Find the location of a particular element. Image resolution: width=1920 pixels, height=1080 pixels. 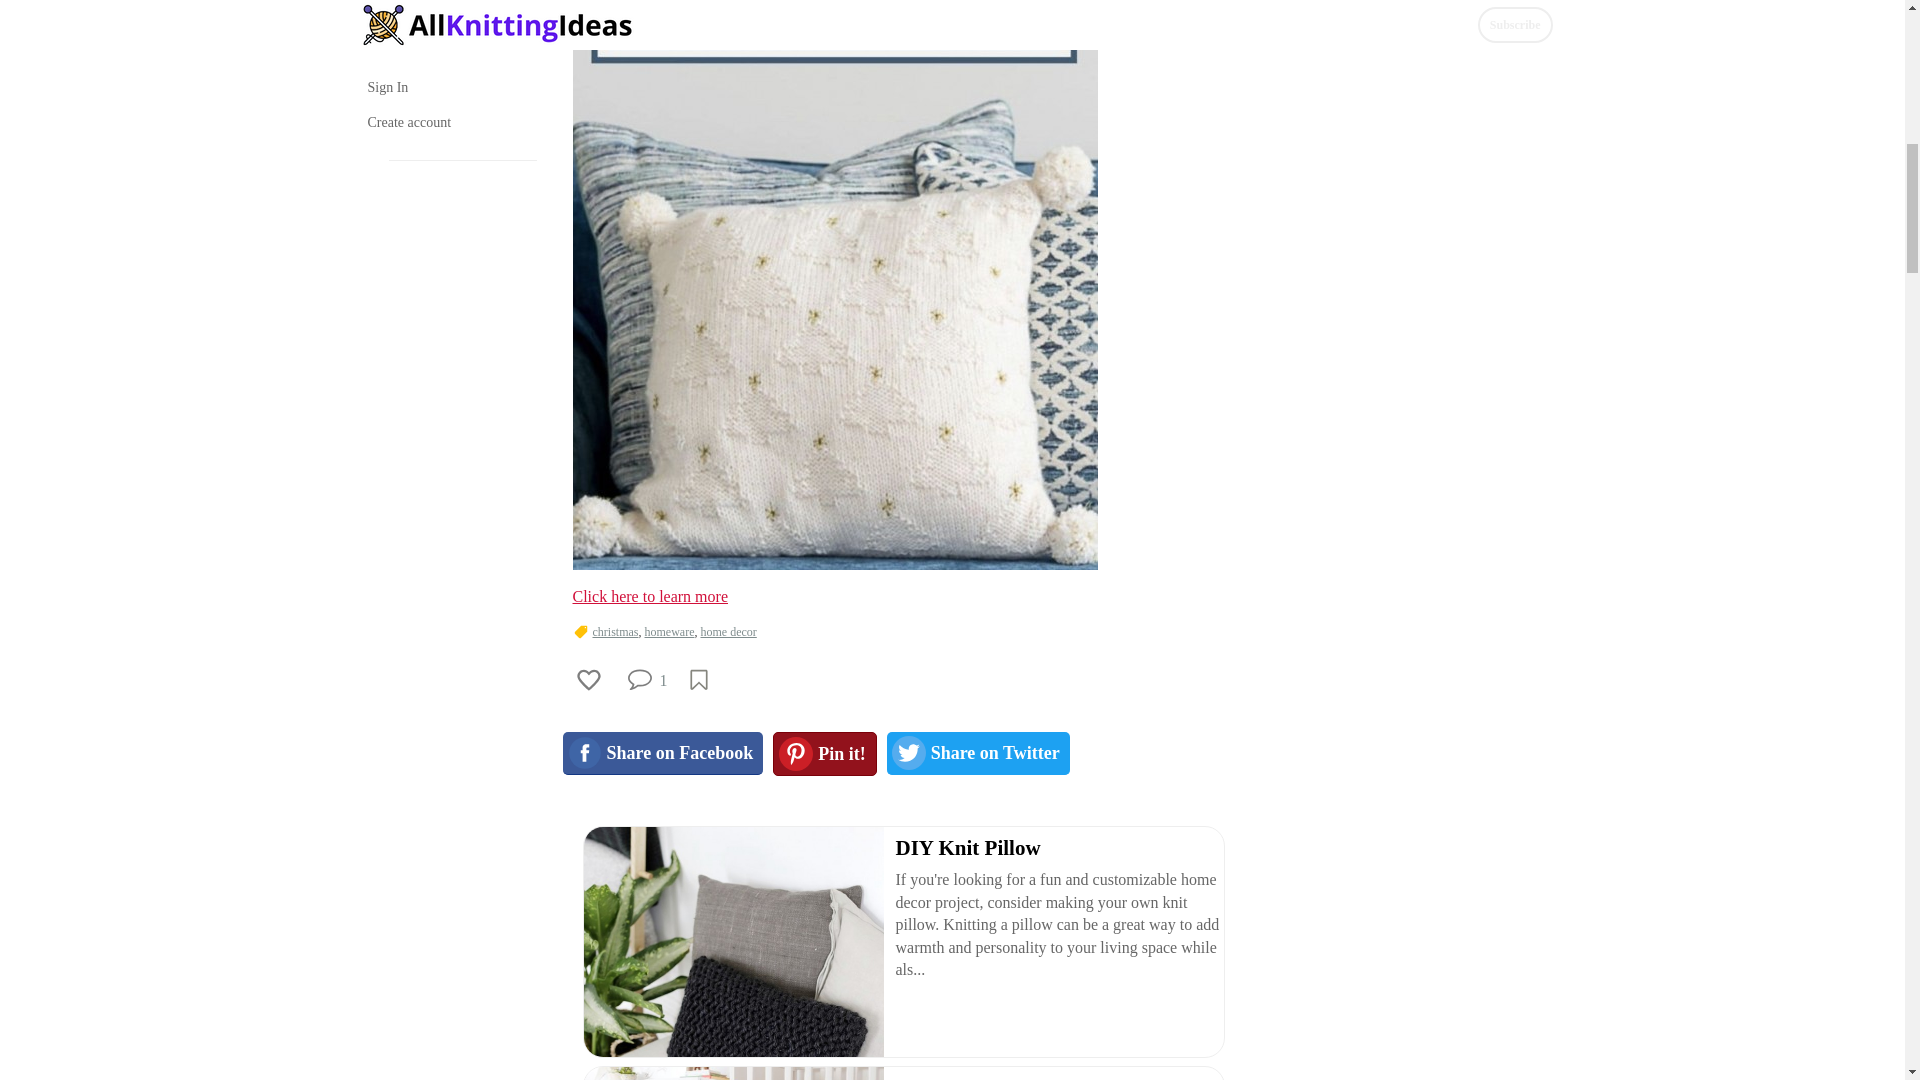

home decor is located at coordinates (728, 632).